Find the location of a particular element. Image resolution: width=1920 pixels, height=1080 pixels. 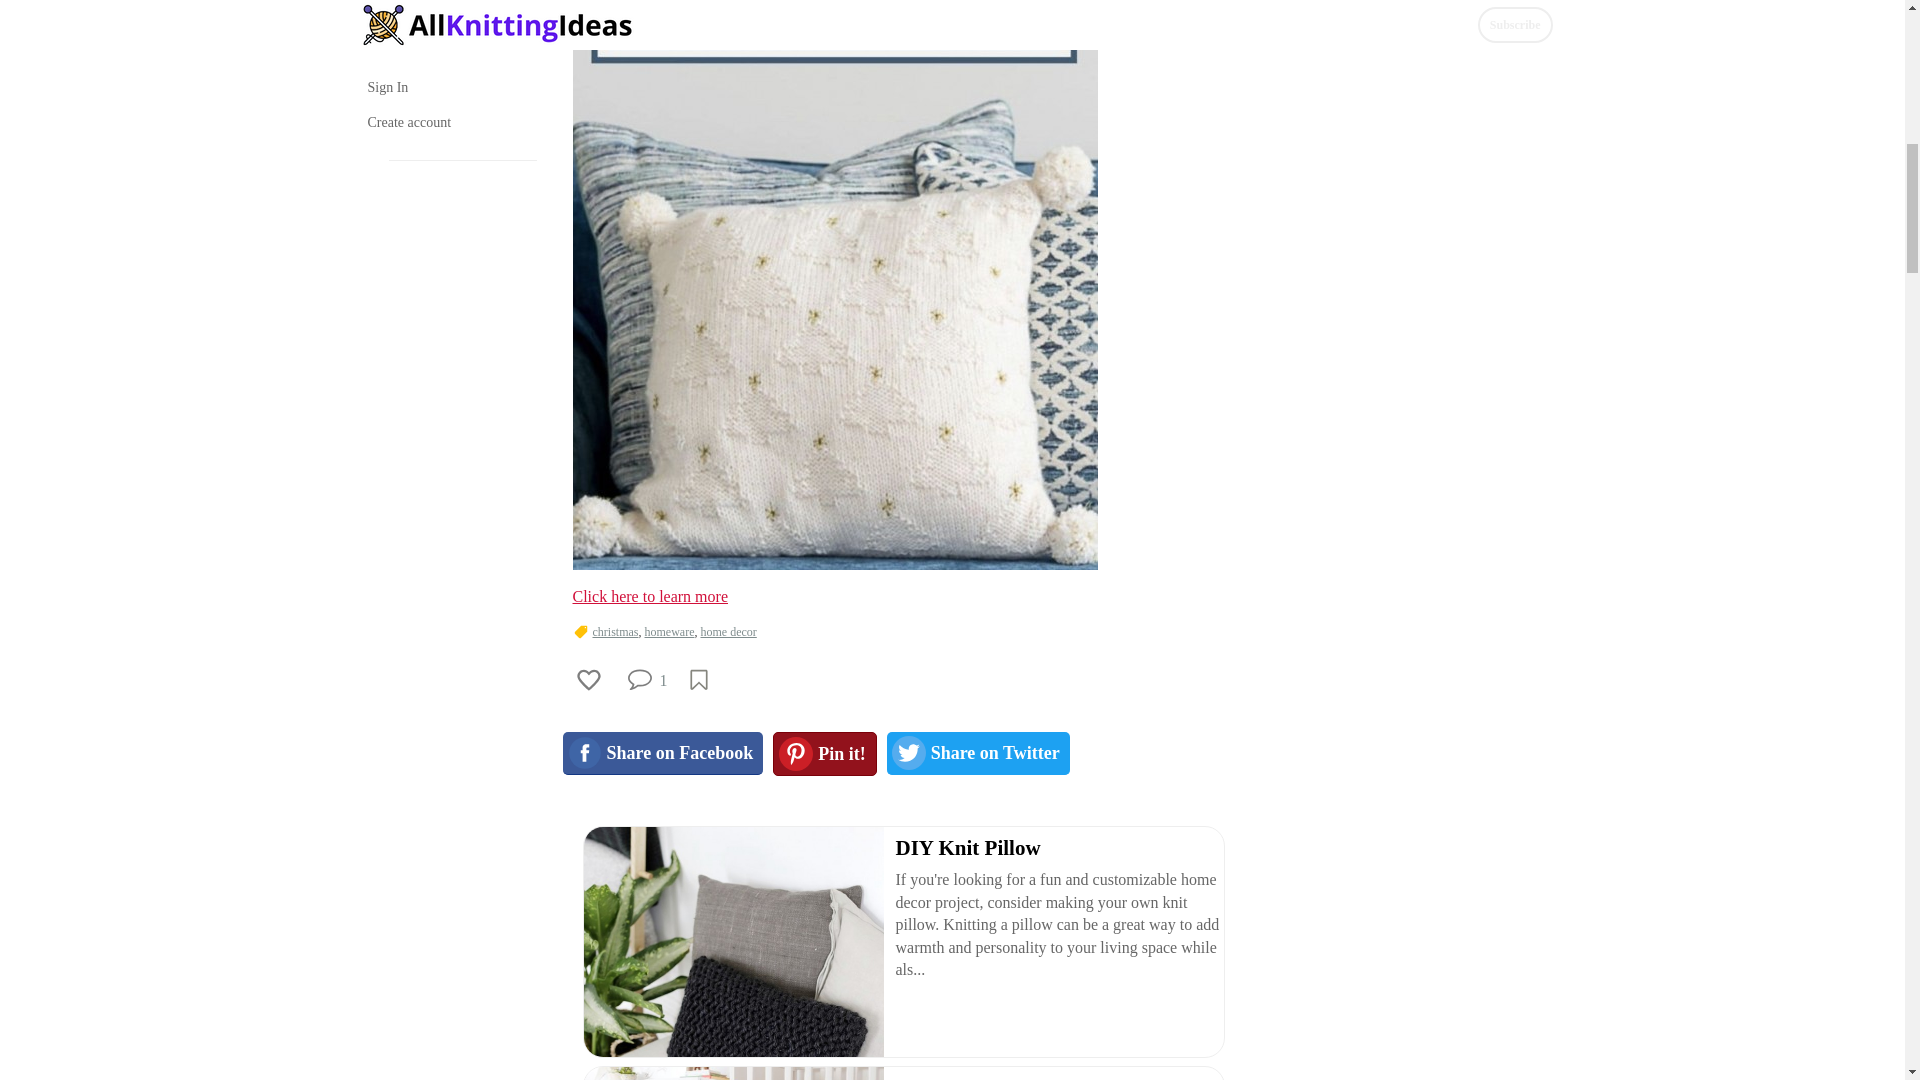

home decor is located at coordinates (728, 632).